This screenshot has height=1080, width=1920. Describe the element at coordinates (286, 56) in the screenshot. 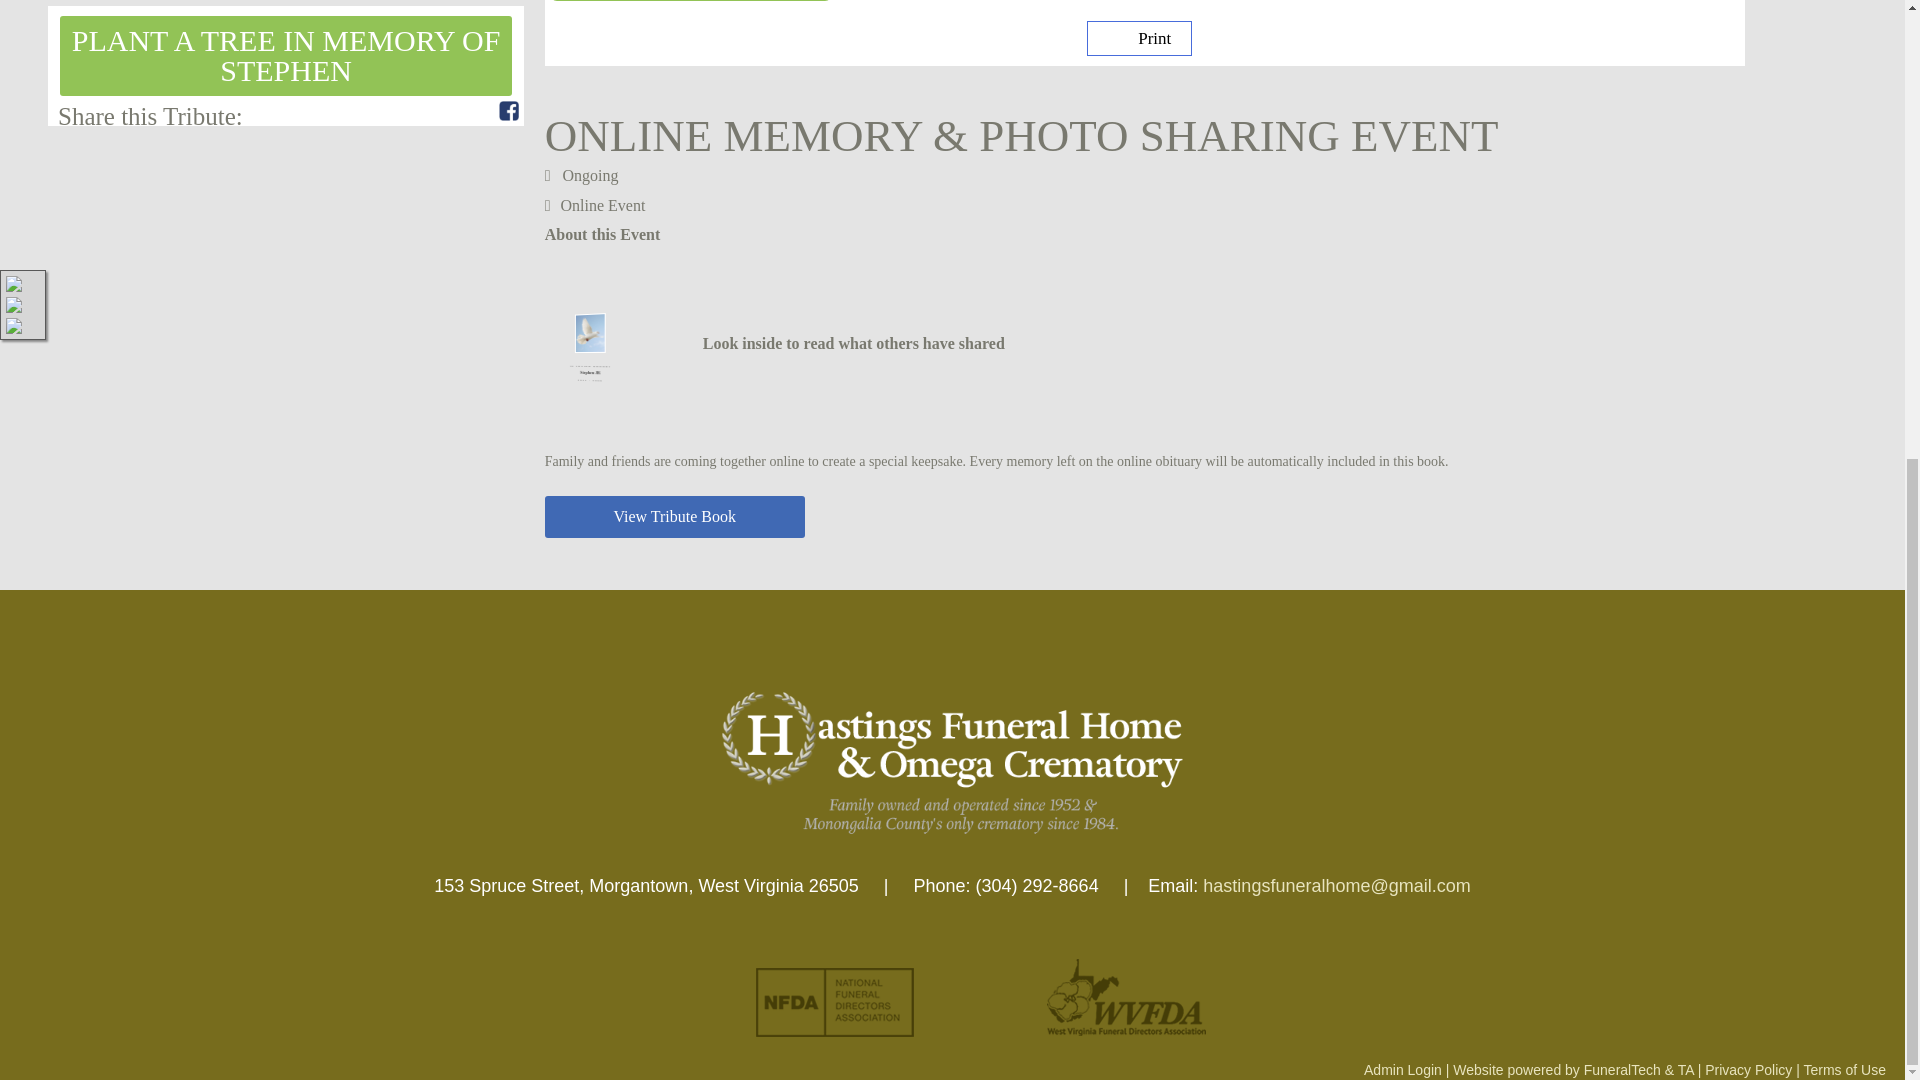

I see `Plant A Tree` at that location.